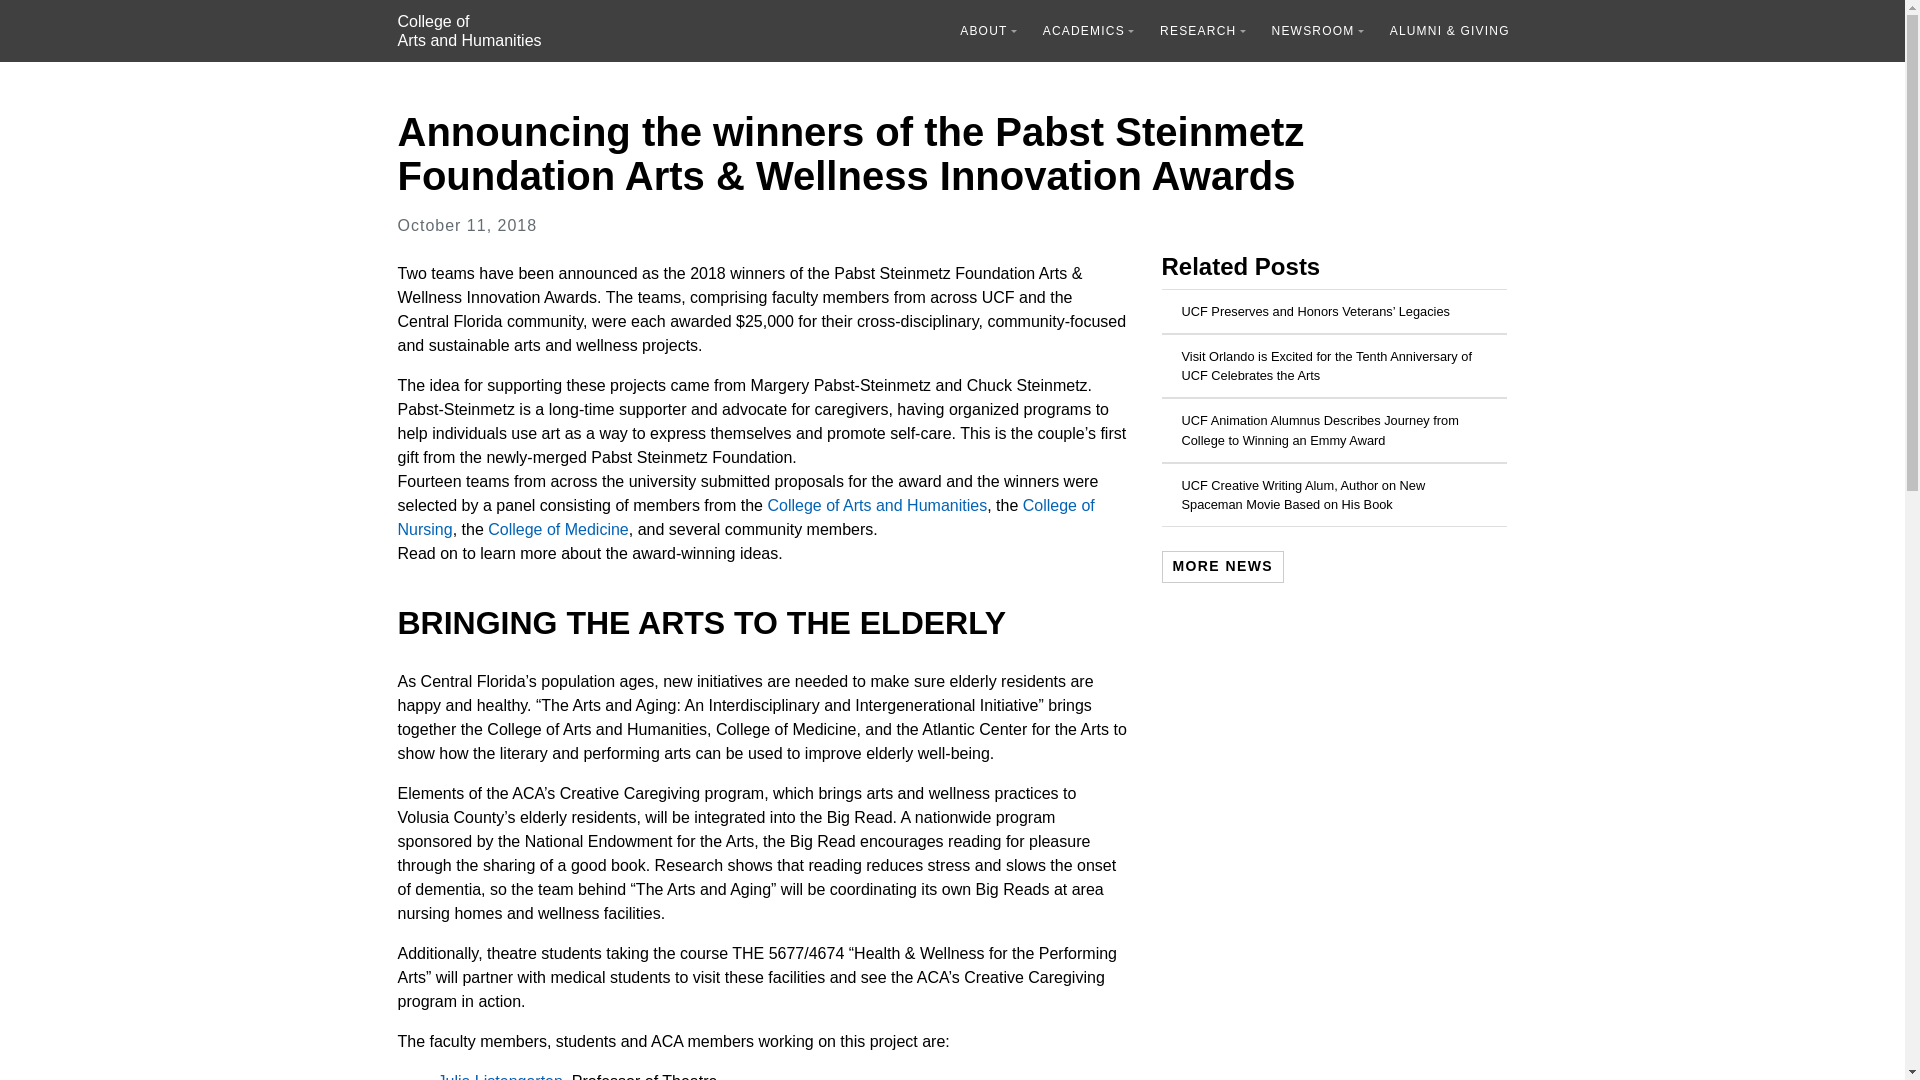  What do you see at coordinates (558, 528) in the screenshot?
I see `College of Medicine` at bounding box center [558, 528].